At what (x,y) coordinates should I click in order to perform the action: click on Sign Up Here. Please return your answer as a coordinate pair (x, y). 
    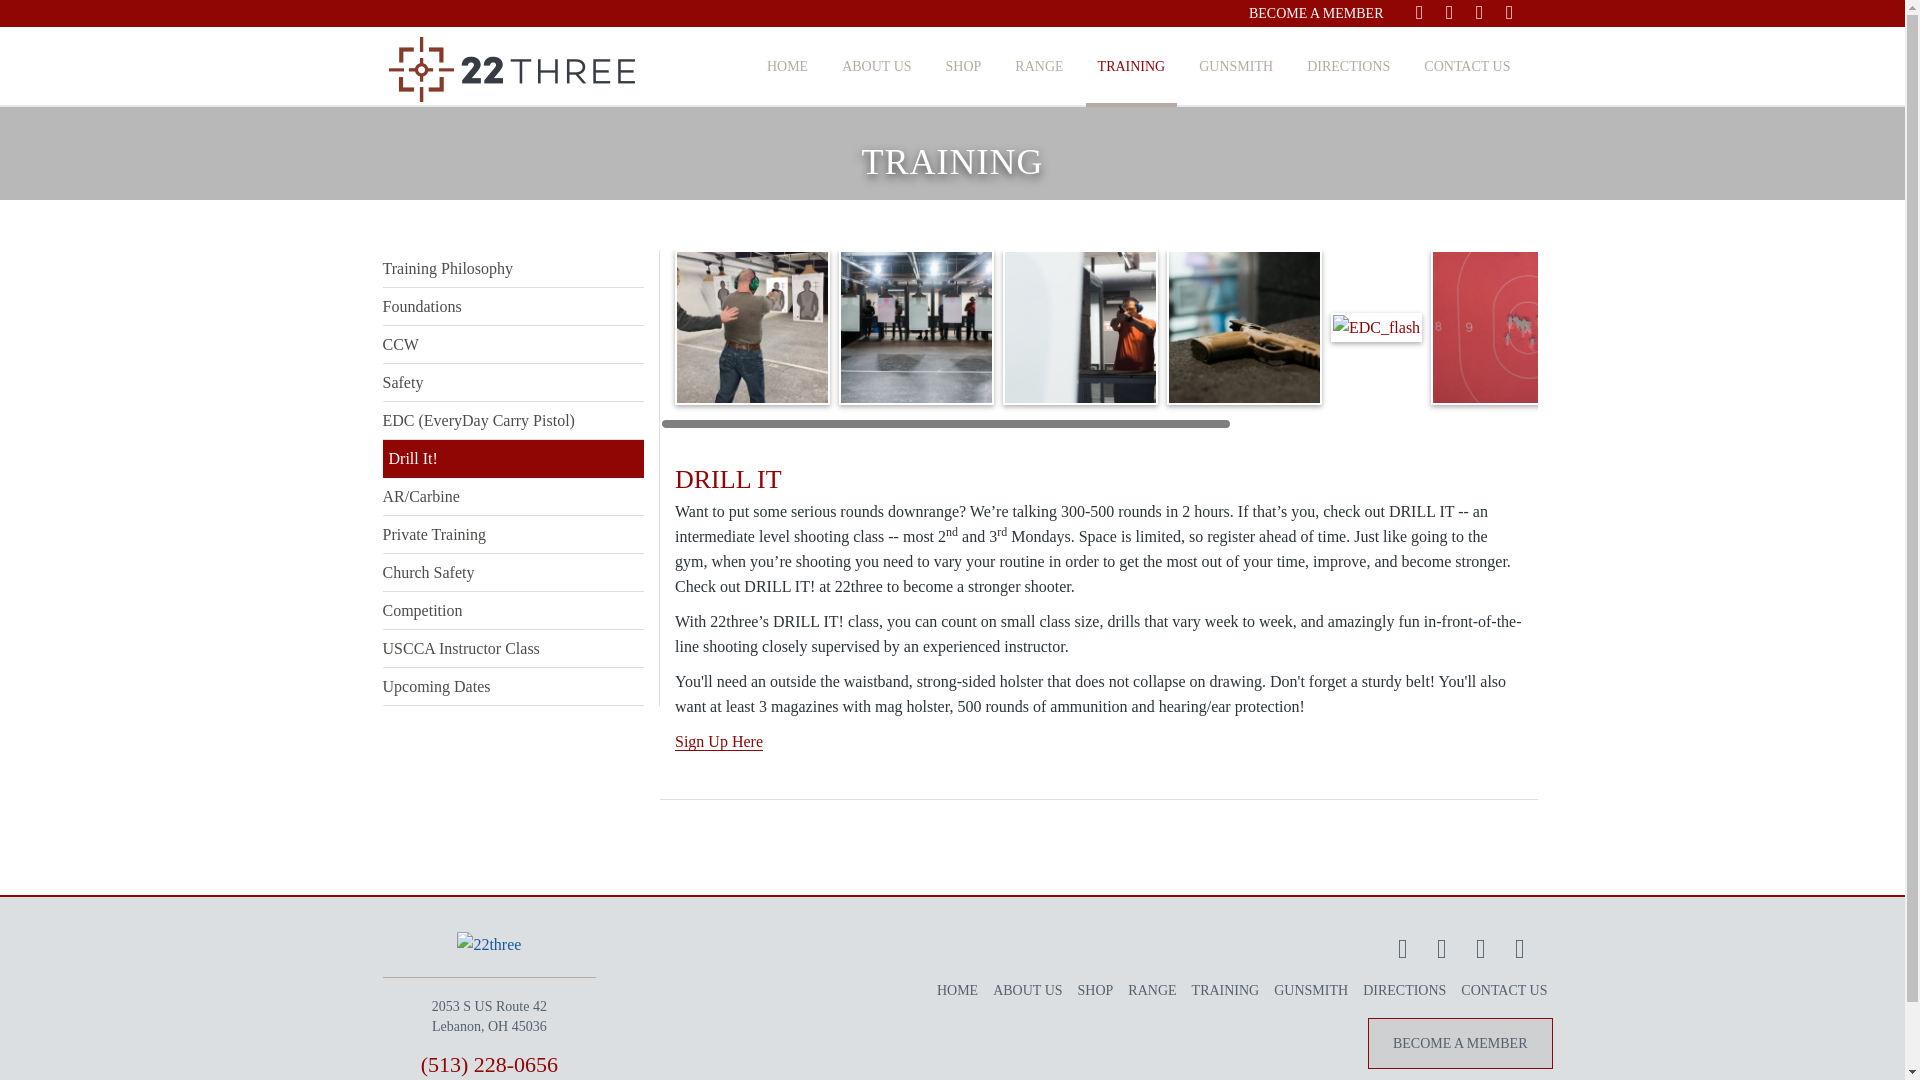
    Looking at the image, I should click on (719, 742).